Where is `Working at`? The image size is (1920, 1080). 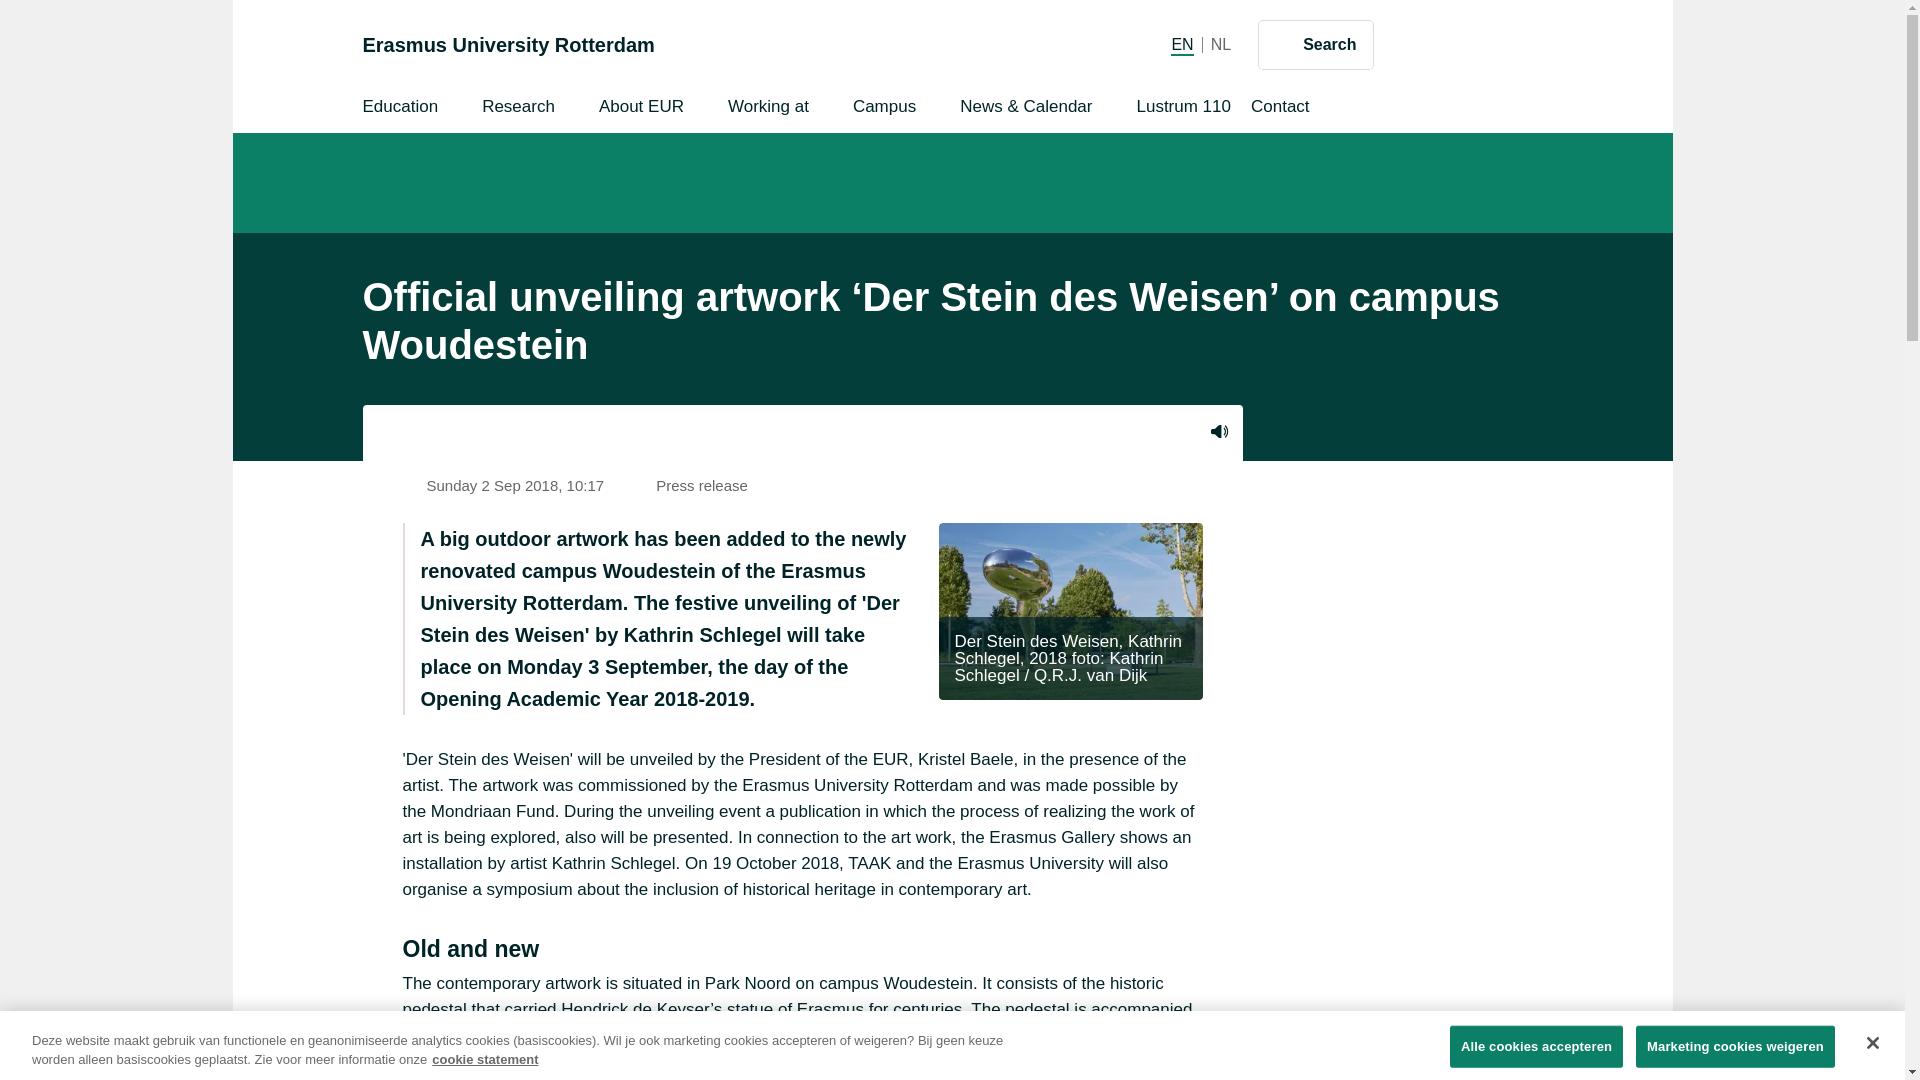 Working at is located at coordinates (1316, 44).